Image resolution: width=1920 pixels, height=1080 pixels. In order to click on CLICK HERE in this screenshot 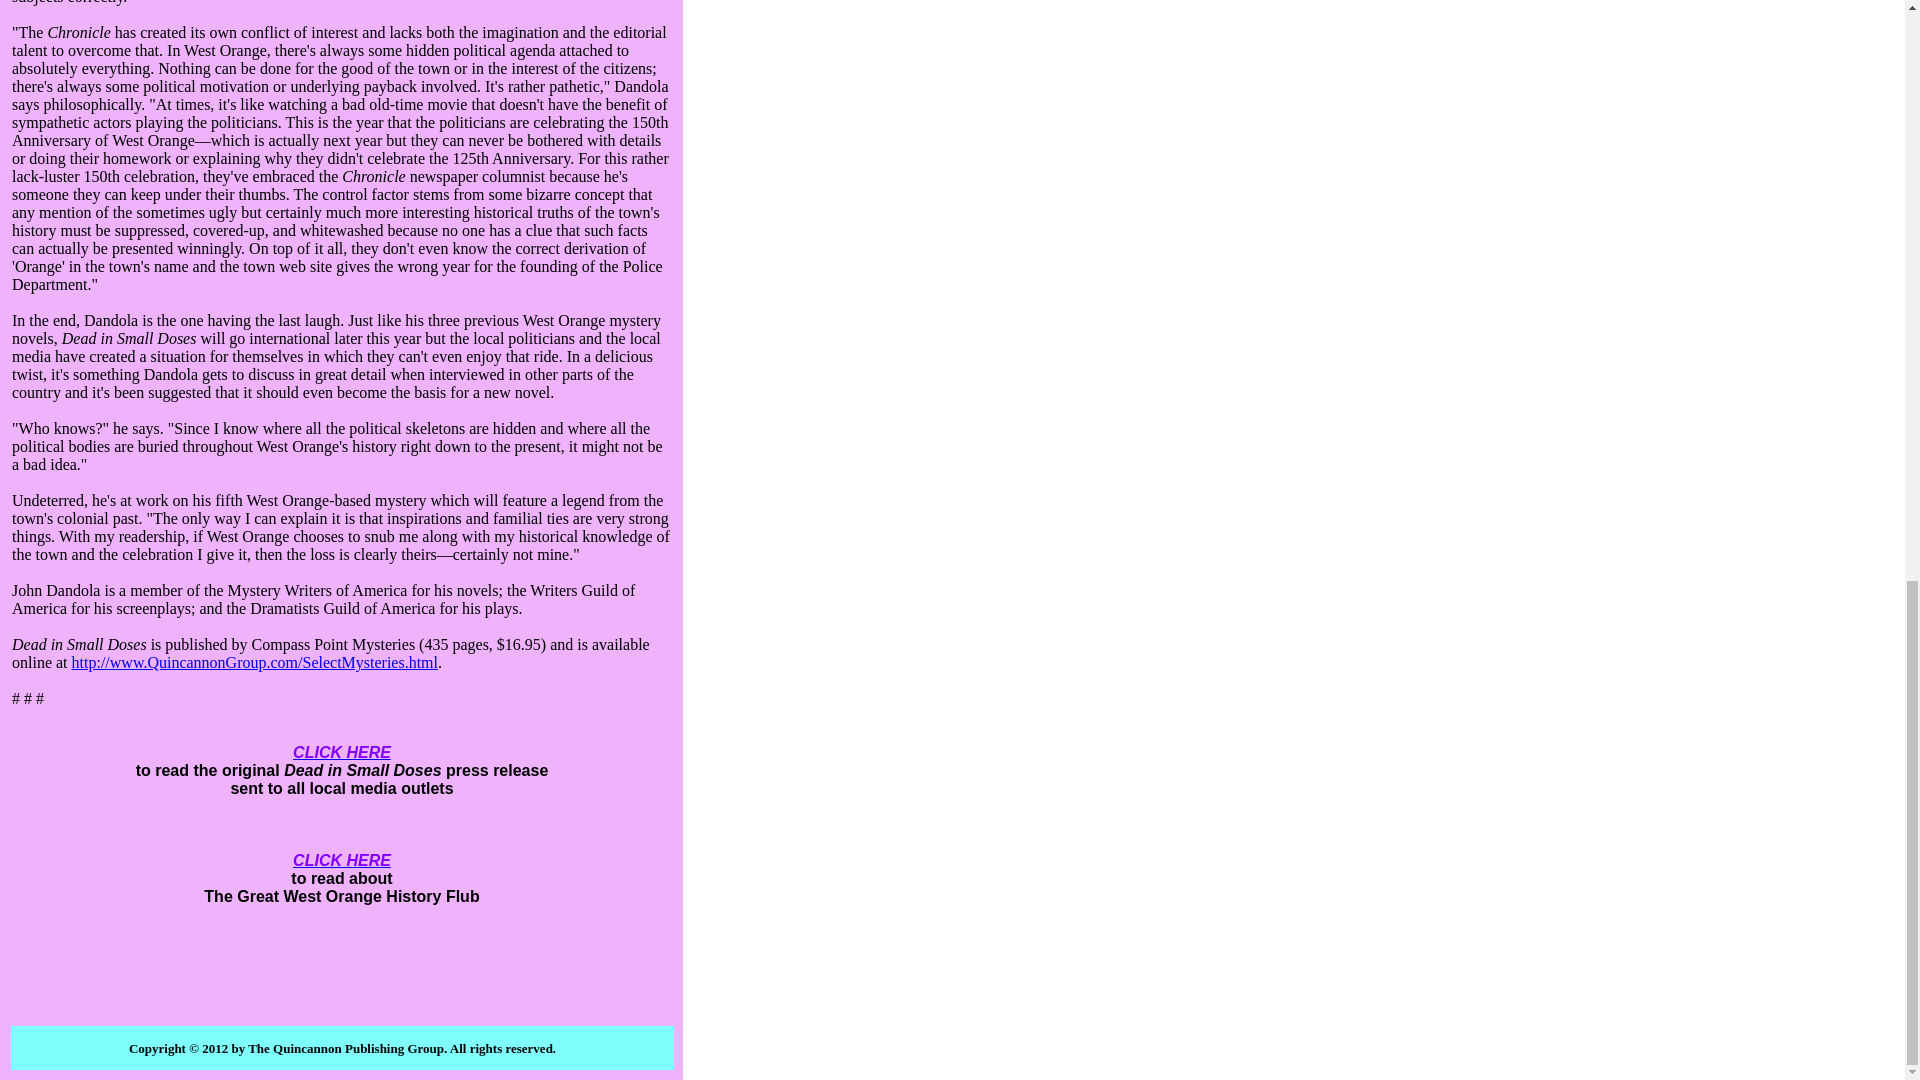, I will do `click(342, 860)`.